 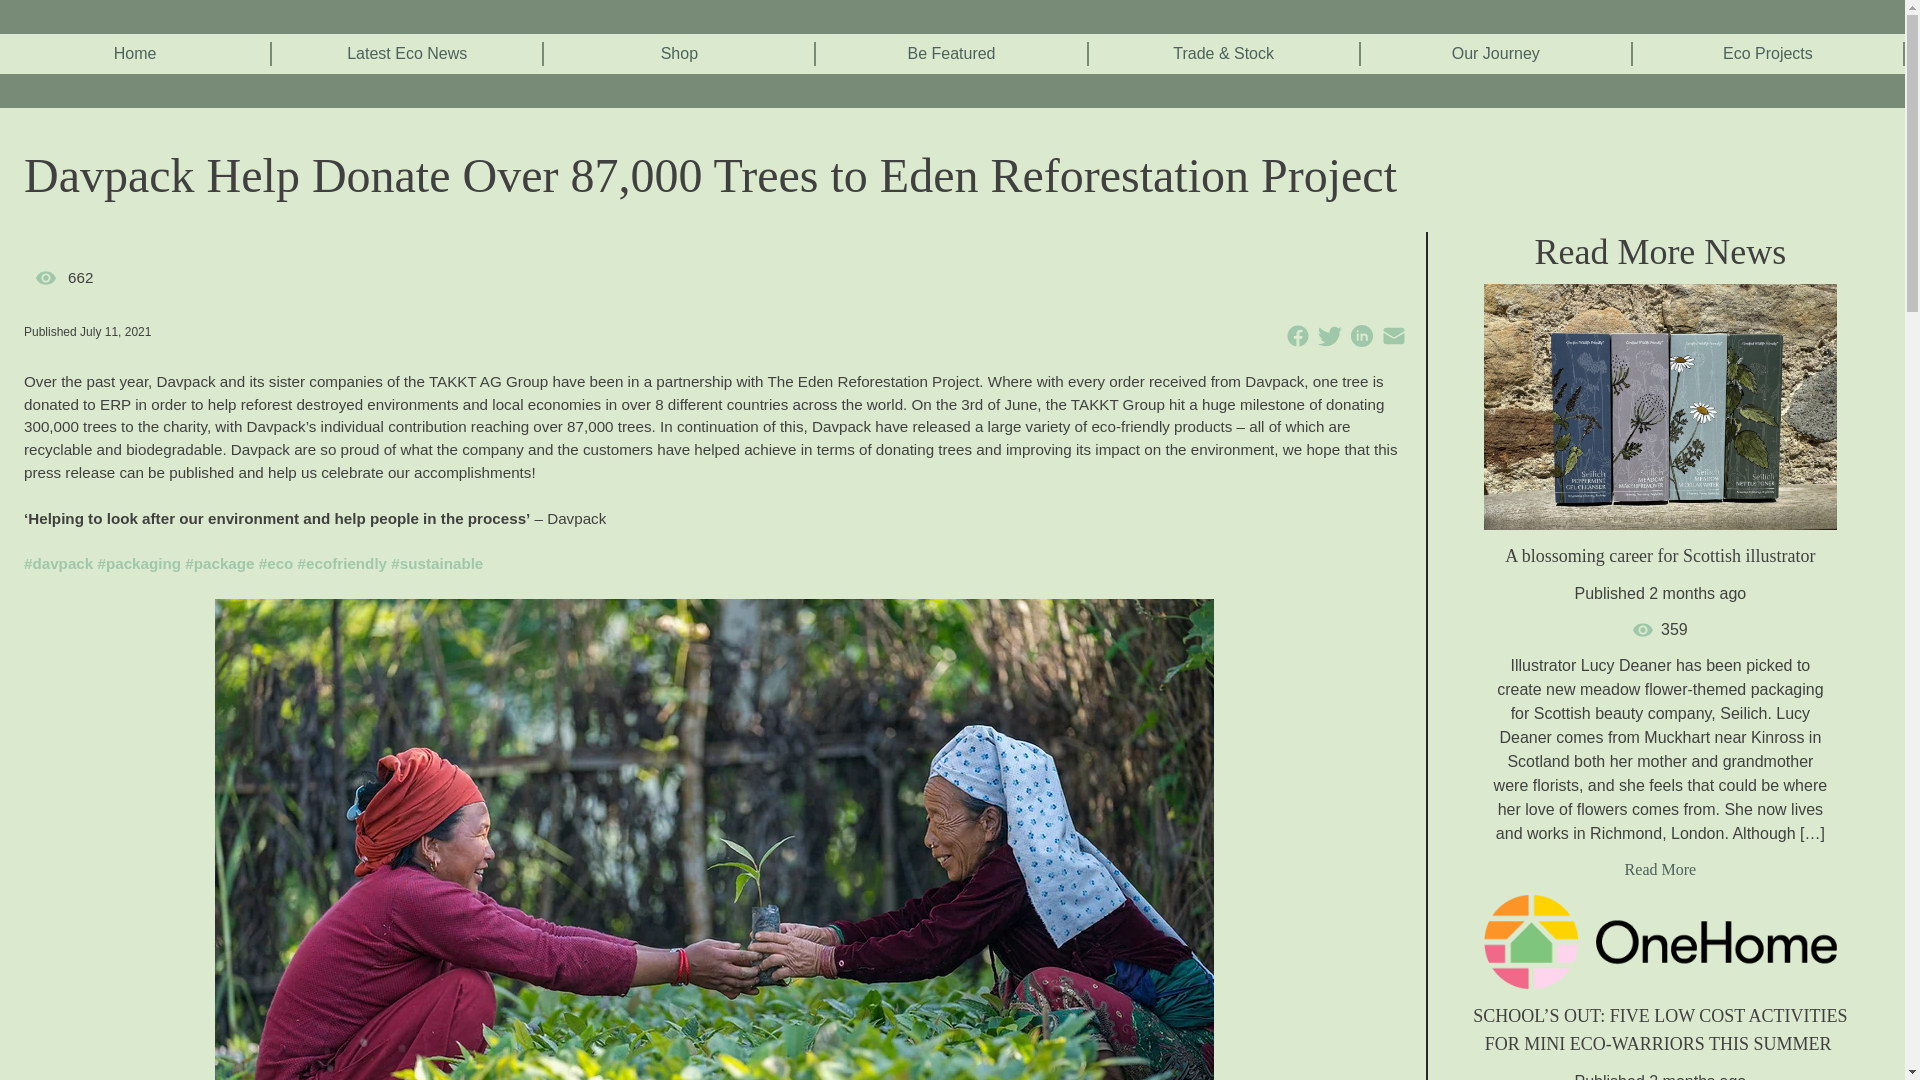 What do you see at coordinates (1495, 54) in the screenshot?
I see `Our Journey` at bounding box center [1495, 54].